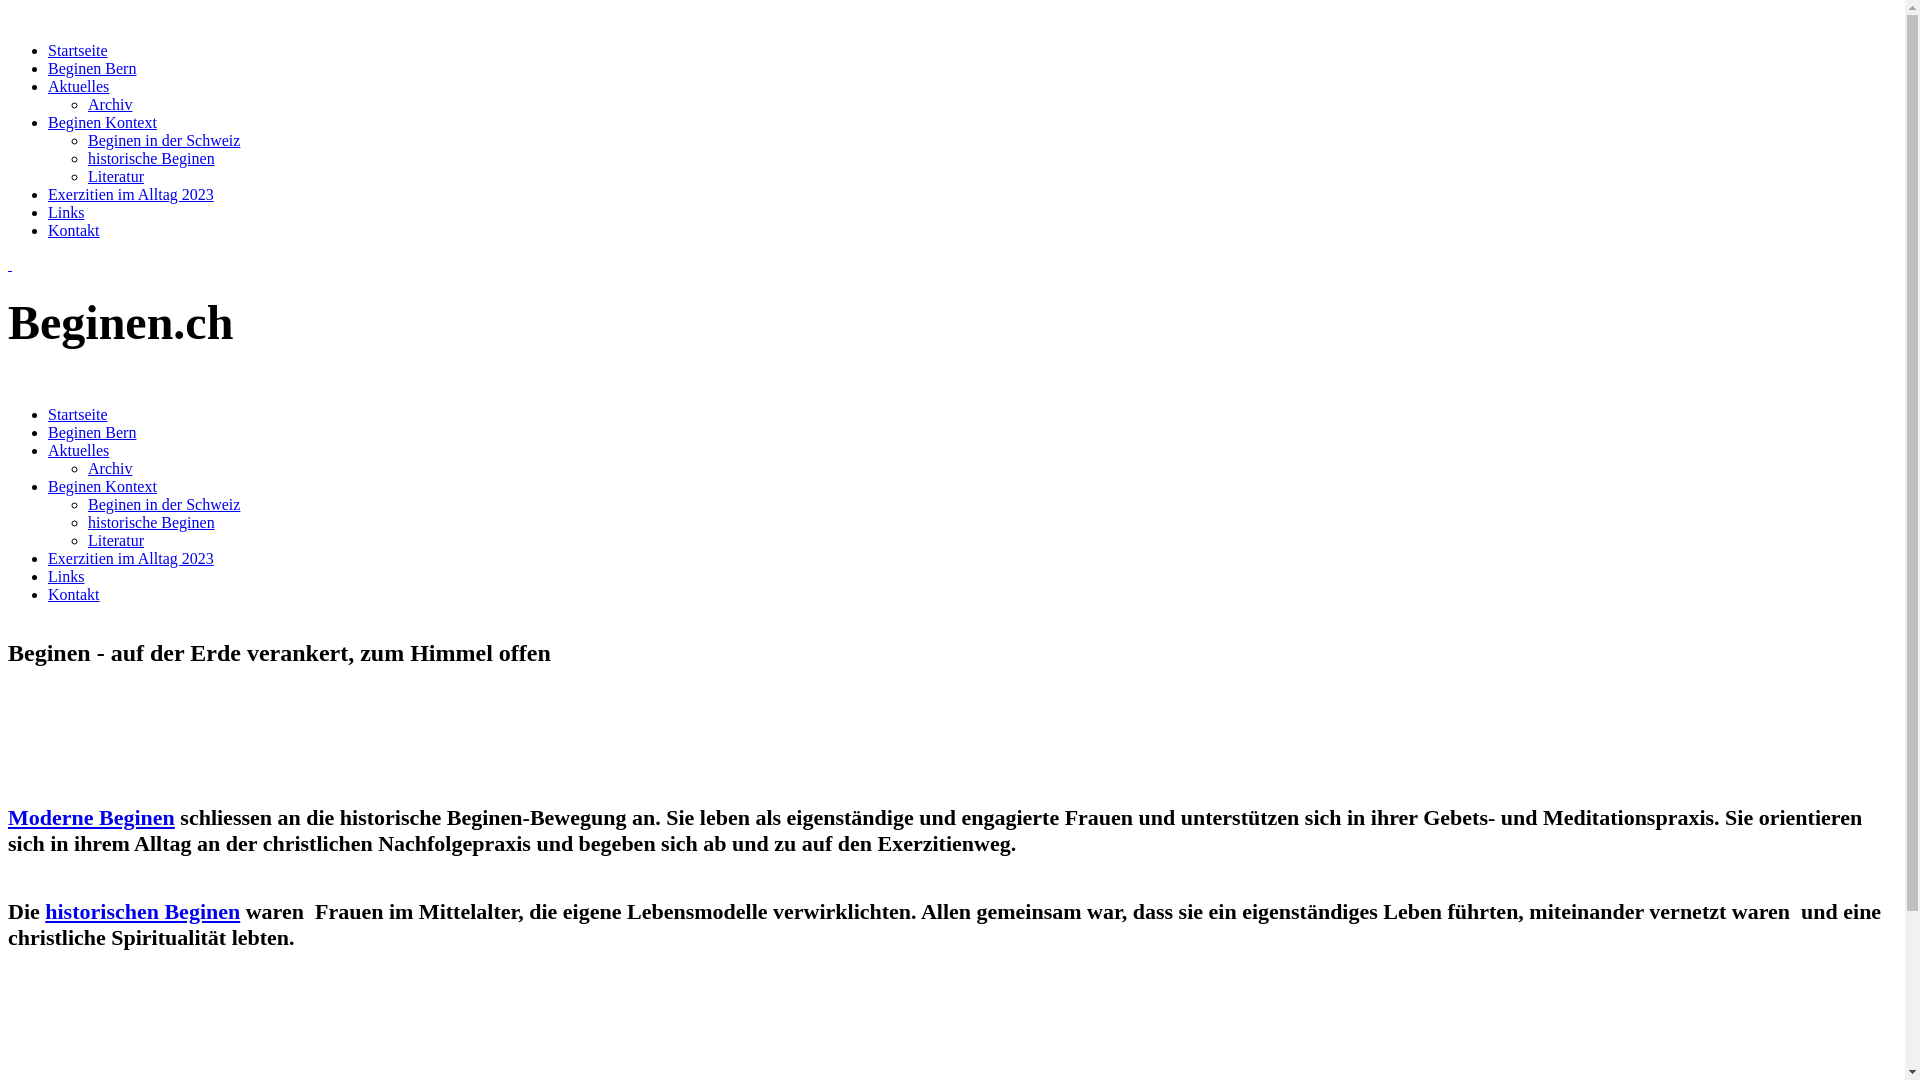 This screenshot has width=1920, height=1080. I want to click on Beginen in der Schweiz, so click(164, 504).